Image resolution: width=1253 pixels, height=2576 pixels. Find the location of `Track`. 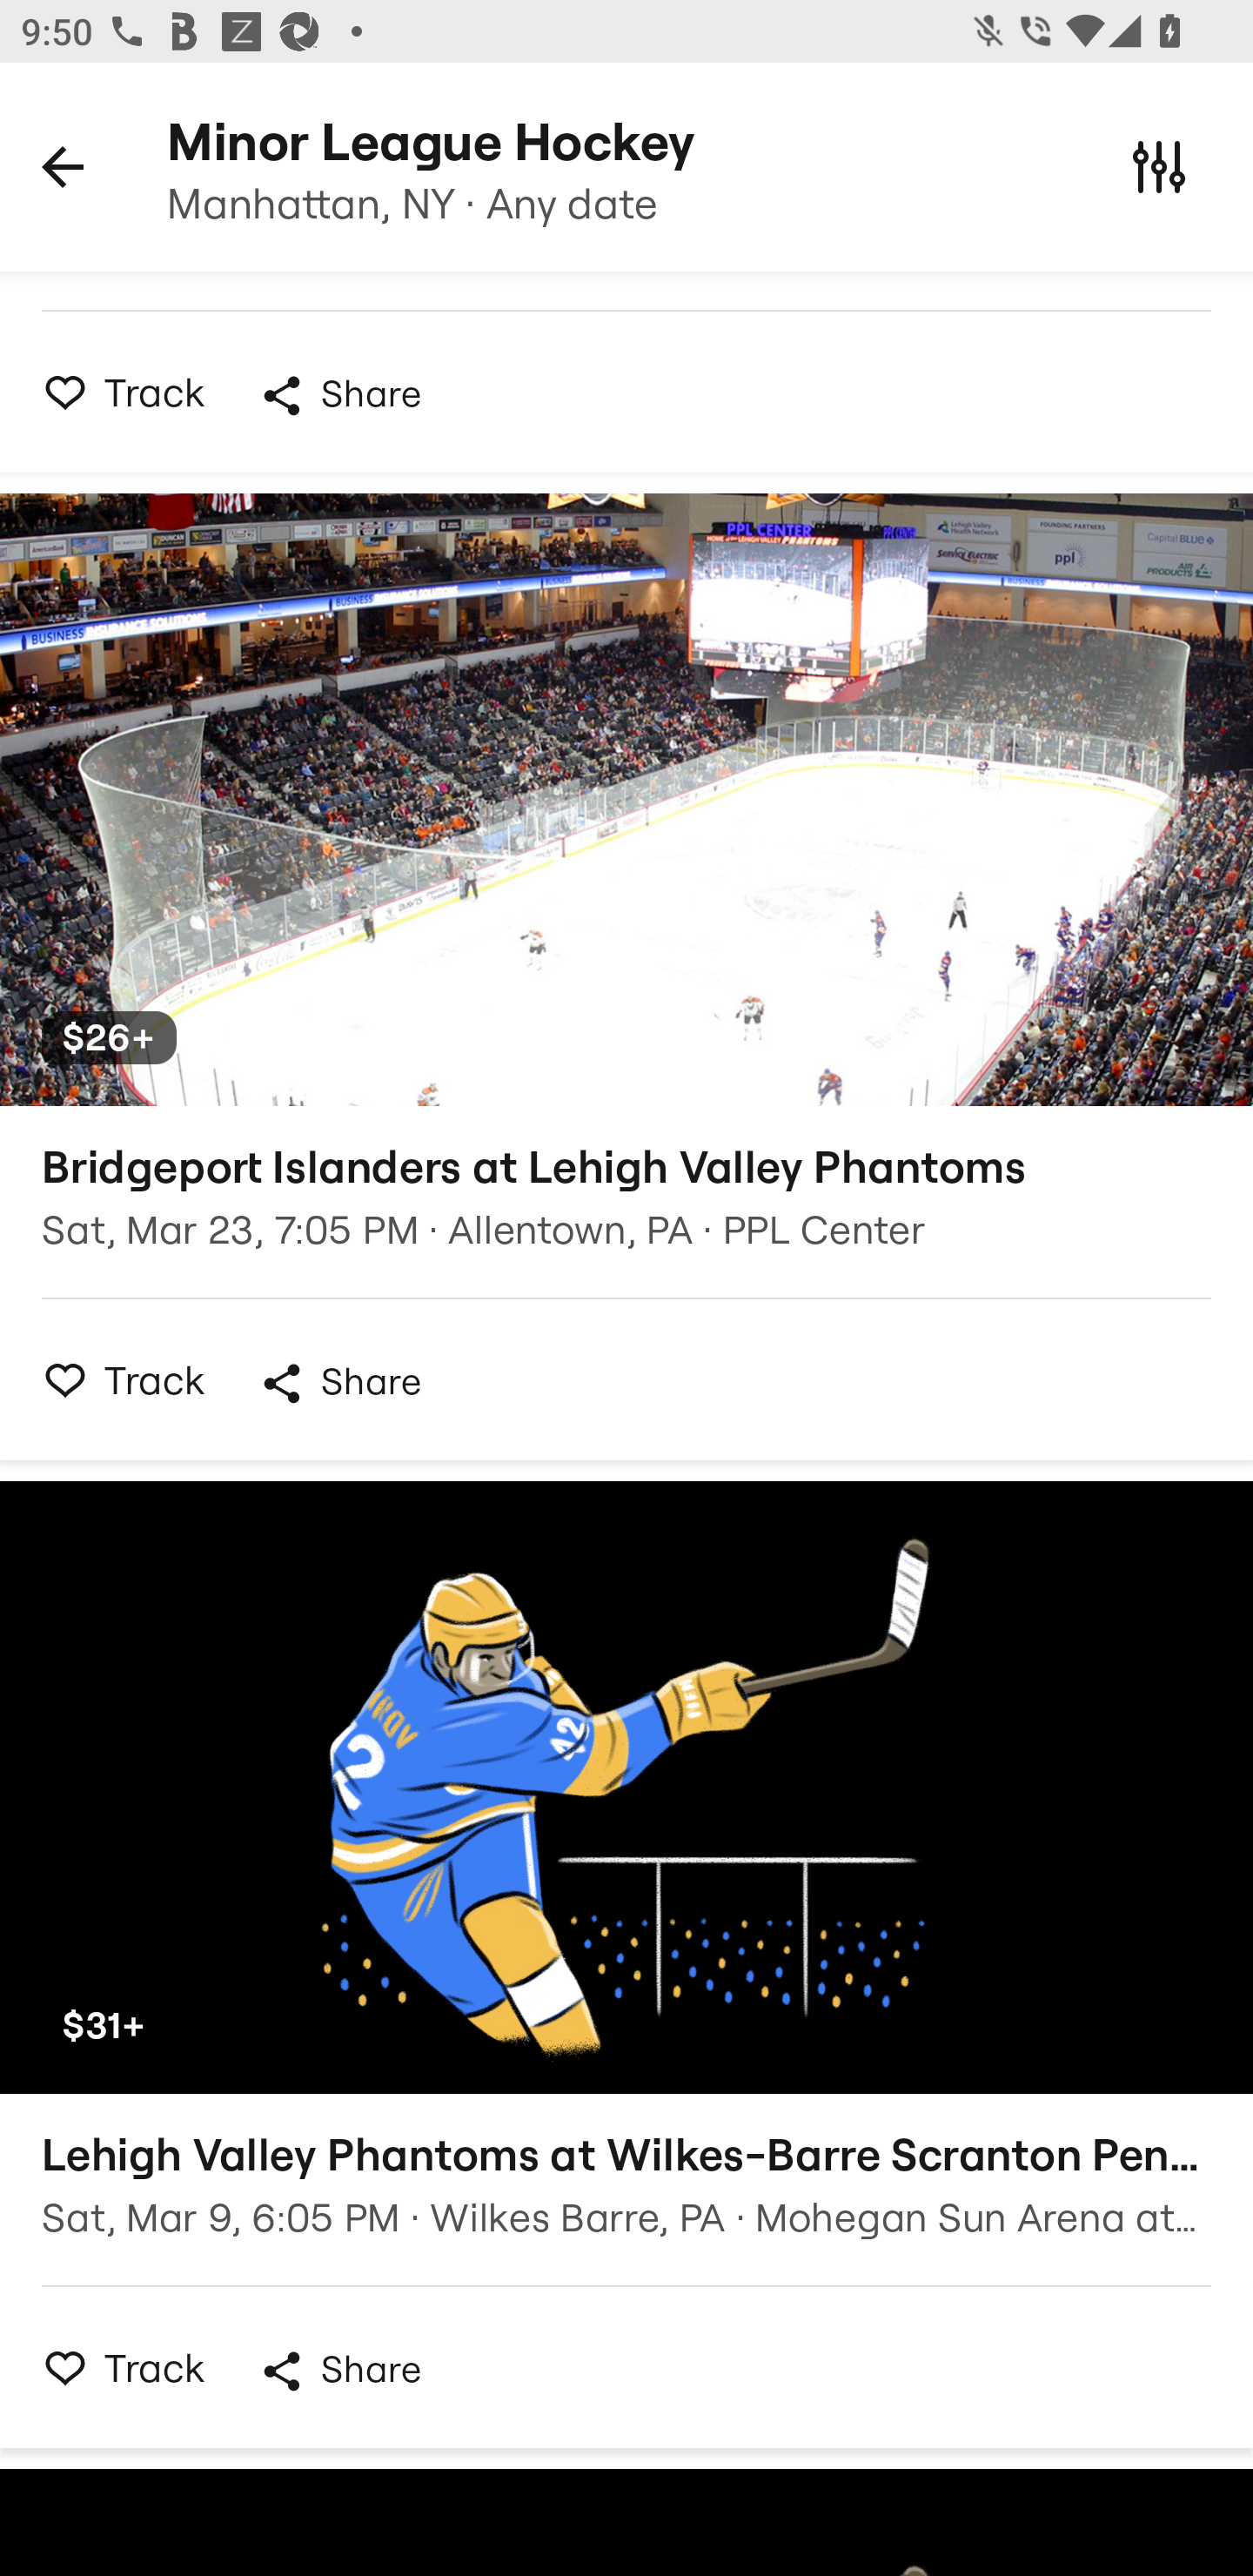

Track is located at coordinates (116, 2367).